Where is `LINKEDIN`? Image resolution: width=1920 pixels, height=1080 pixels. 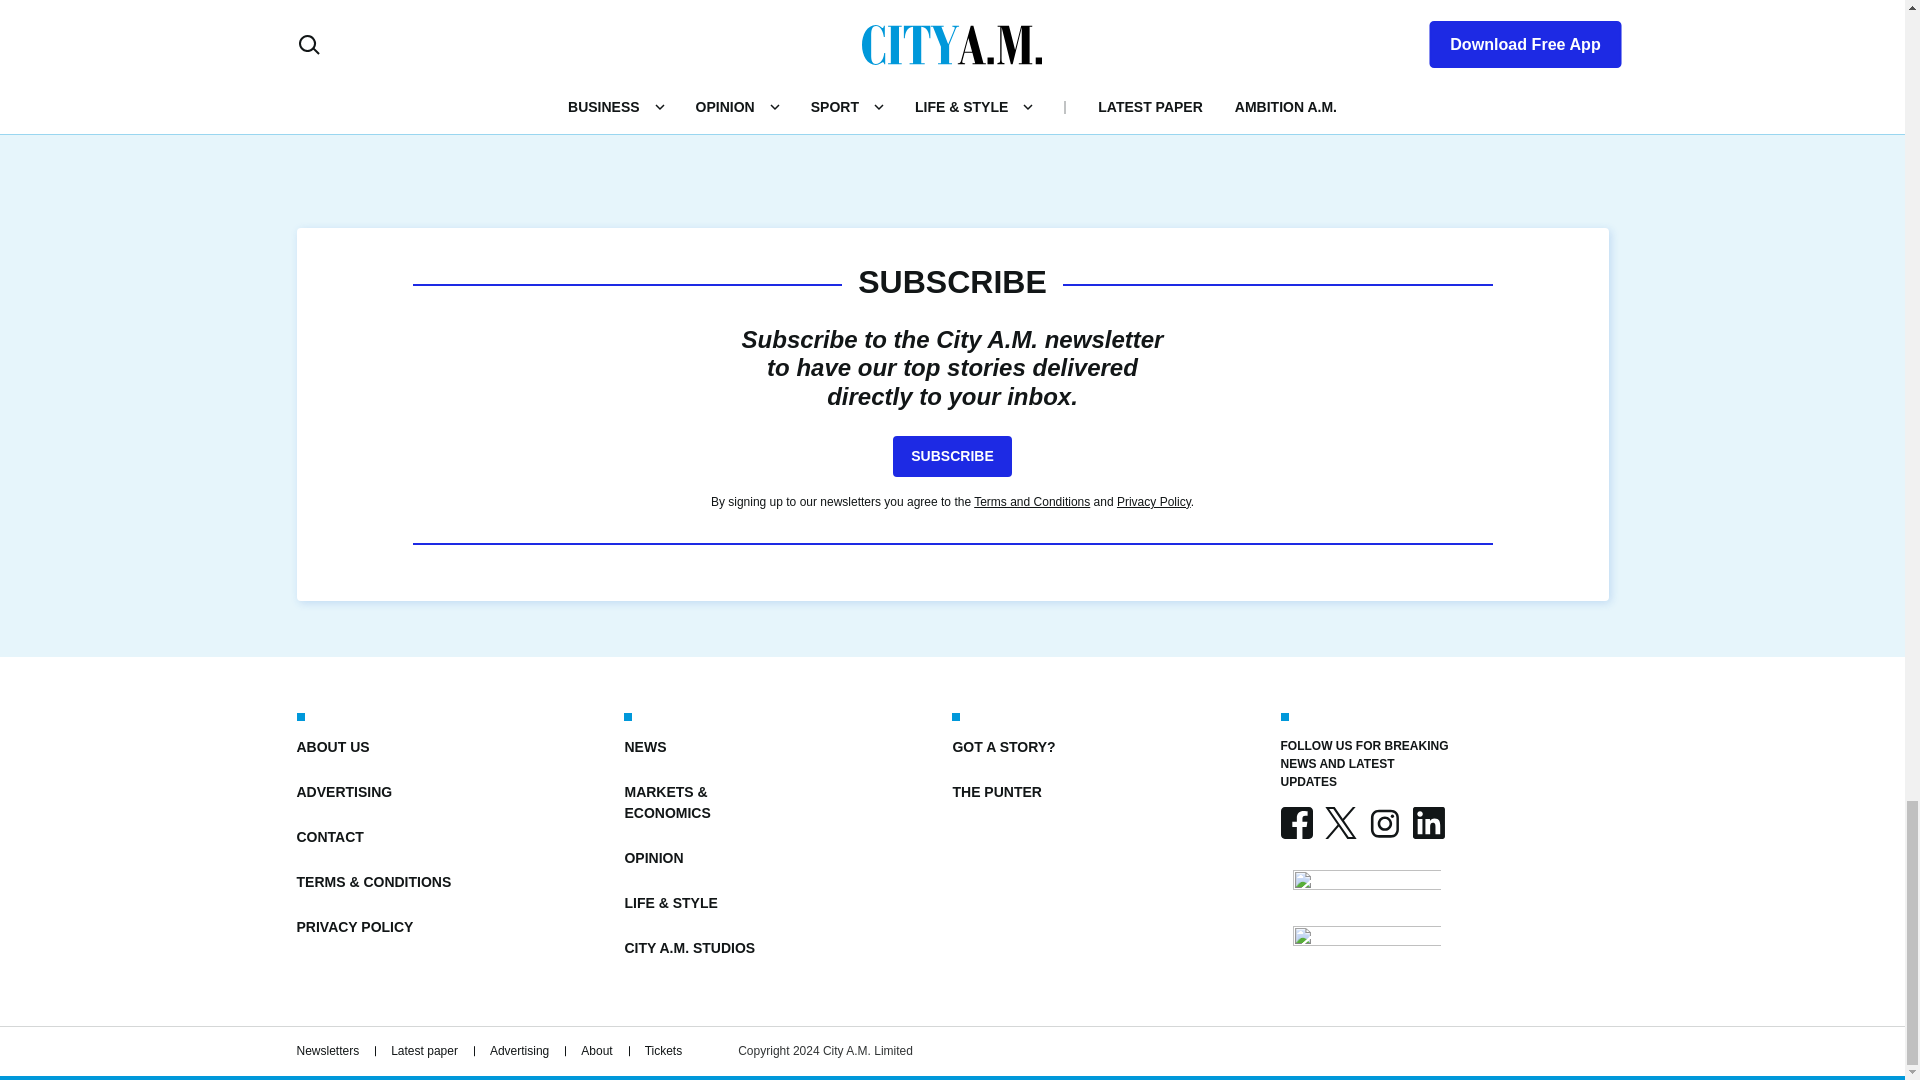
LINKEDIN is located at coordinates (1427, 822).